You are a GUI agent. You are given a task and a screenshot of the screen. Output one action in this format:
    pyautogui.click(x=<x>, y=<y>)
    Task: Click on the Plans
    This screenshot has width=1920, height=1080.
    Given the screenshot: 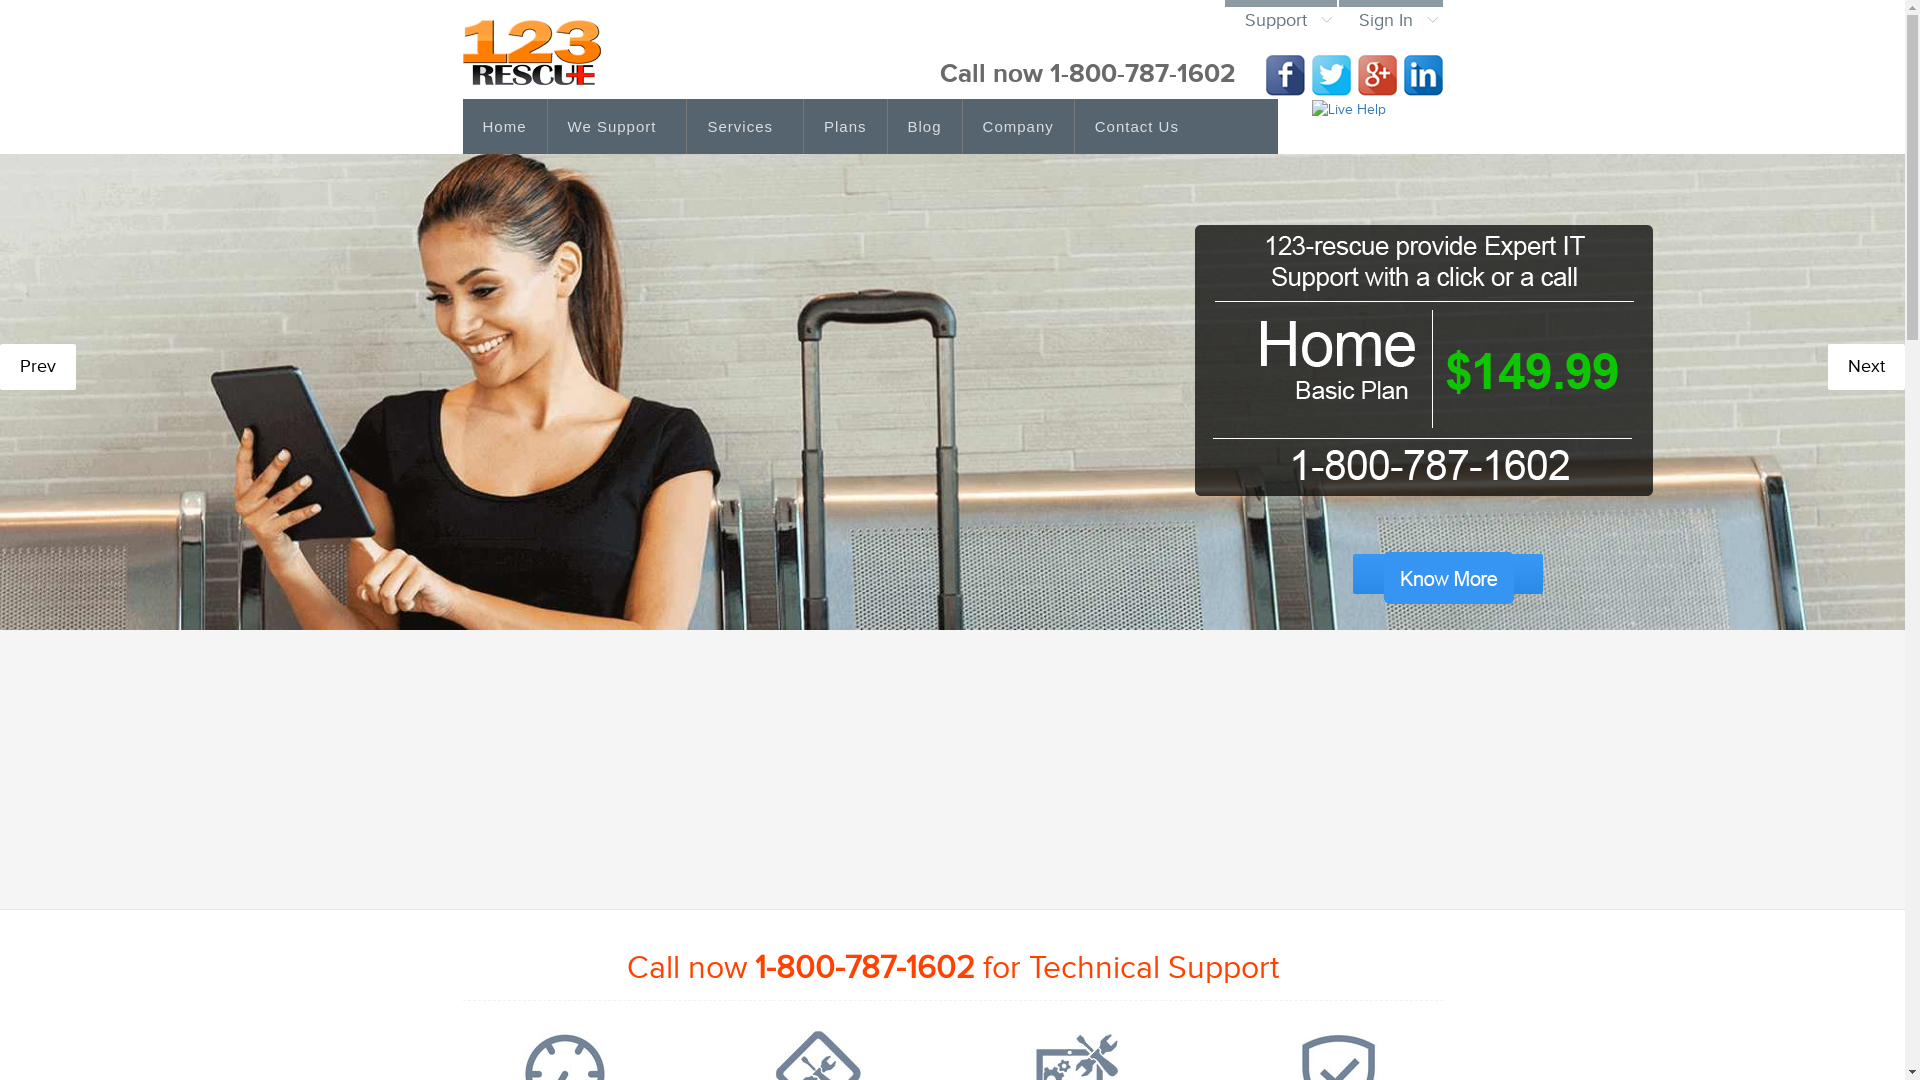 What is the action you would take?
    pyautogui.click(x=846, y=126)
    